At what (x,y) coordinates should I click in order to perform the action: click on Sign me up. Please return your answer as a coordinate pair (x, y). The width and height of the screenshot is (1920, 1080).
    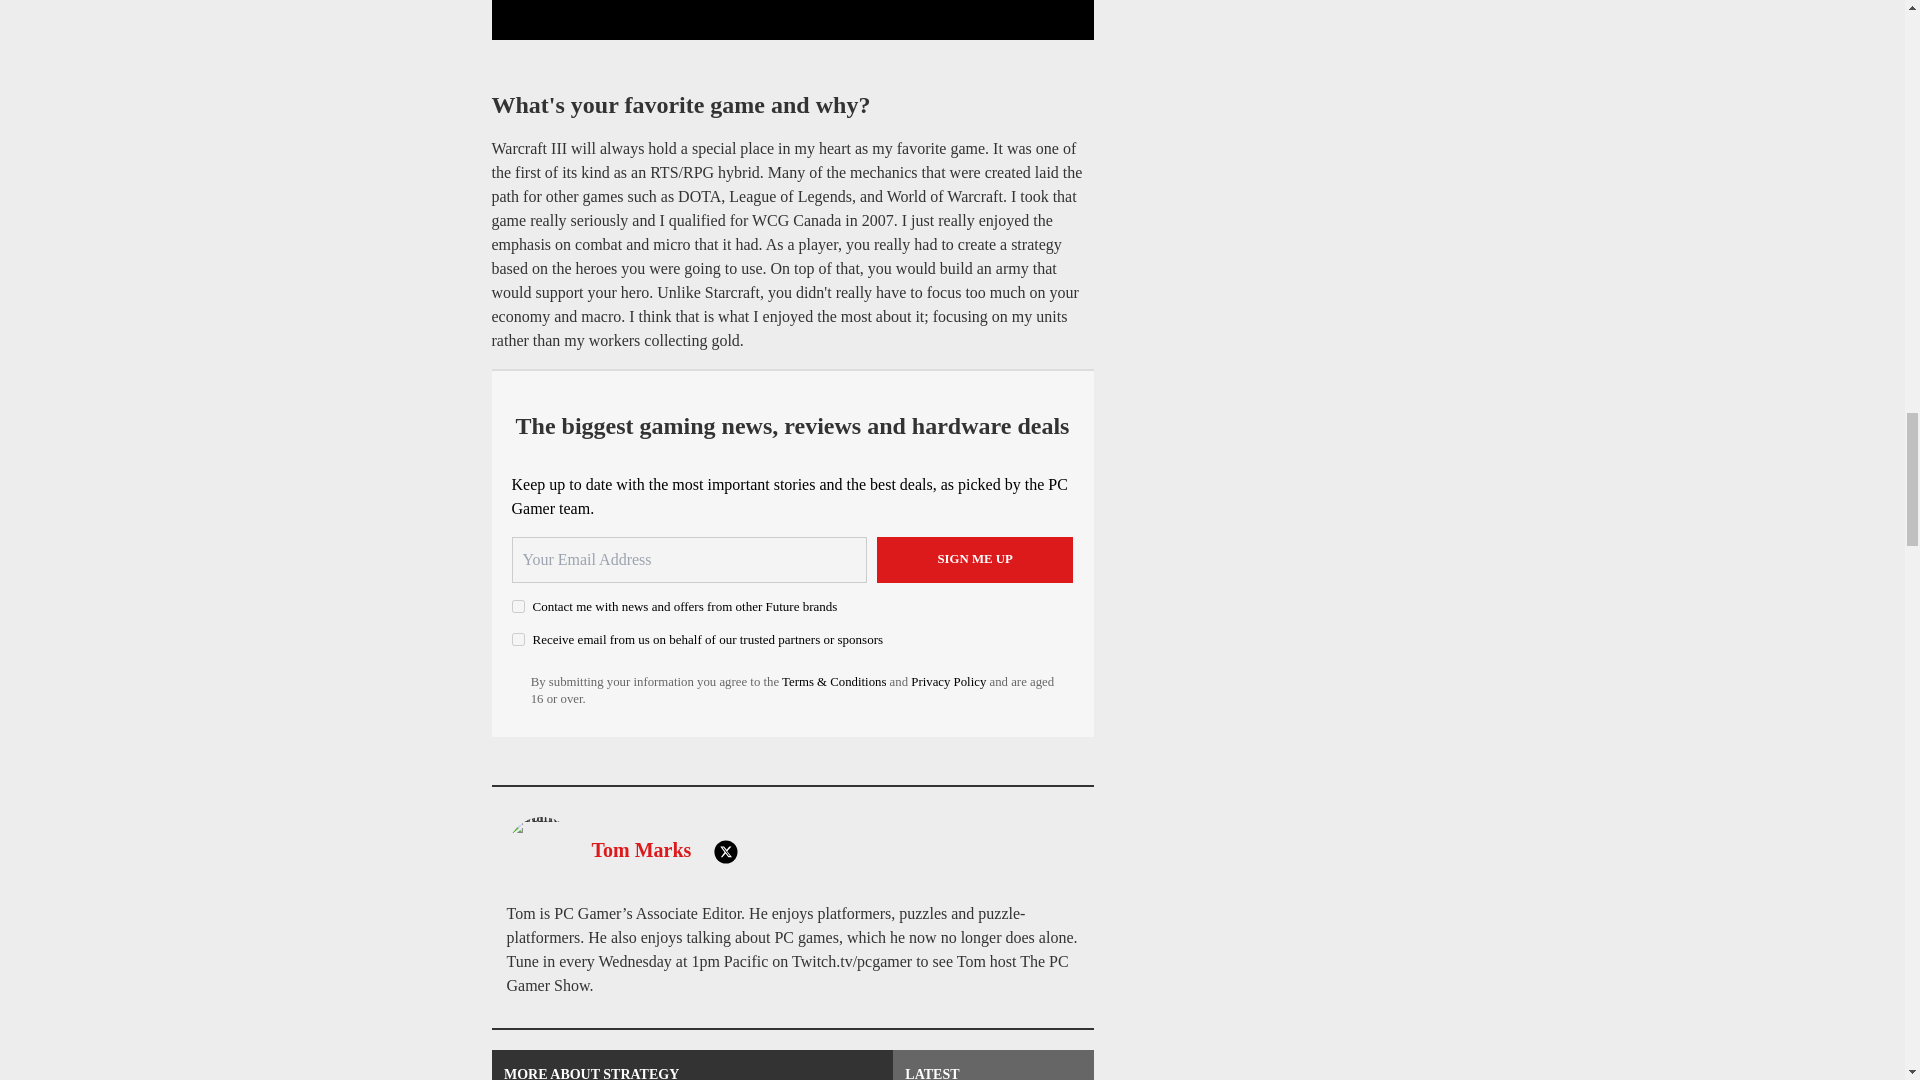
    Looking at the image, I should click on (975, 560).